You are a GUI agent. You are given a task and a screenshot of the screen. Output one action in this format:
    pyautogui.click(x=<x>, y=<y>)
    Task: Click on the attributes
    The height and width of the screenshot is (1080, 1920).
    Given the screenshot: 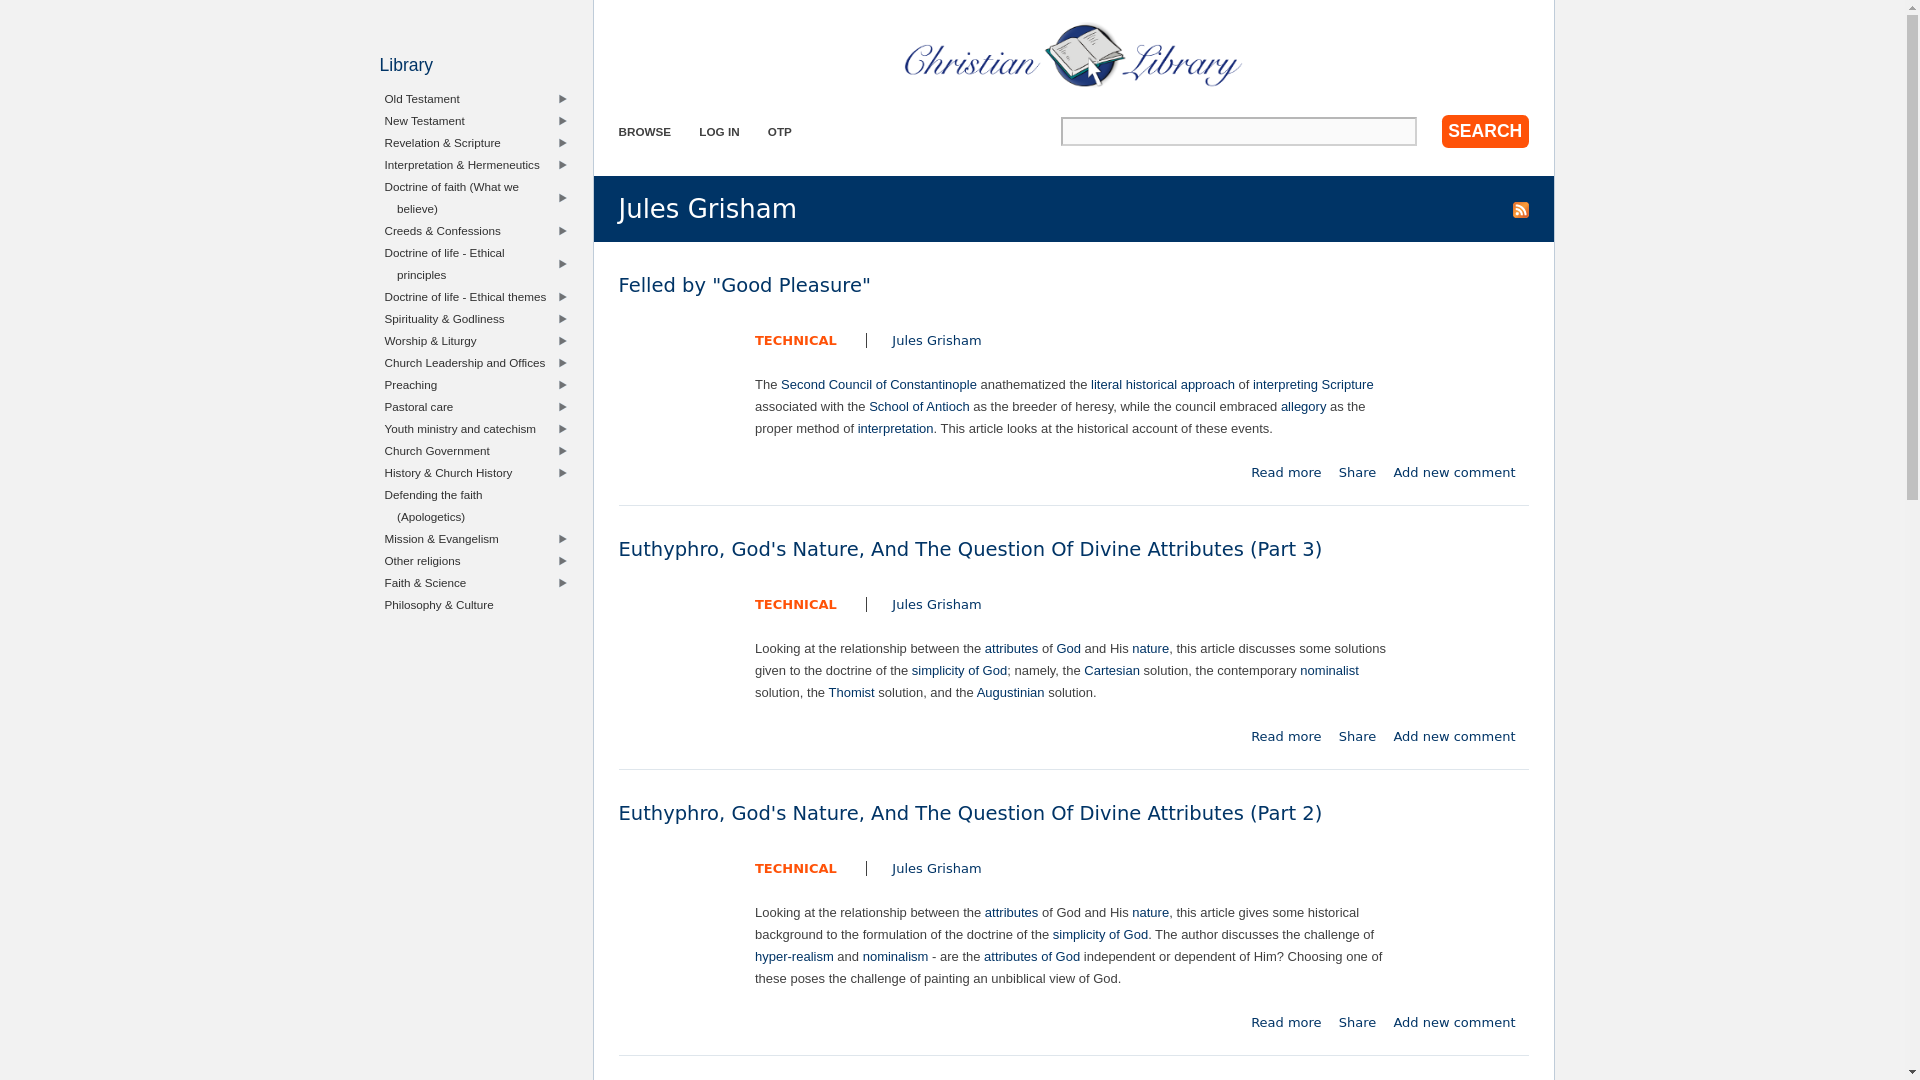 What is the action you would take?
    pyautogui.click(x=1011, y=648)
    